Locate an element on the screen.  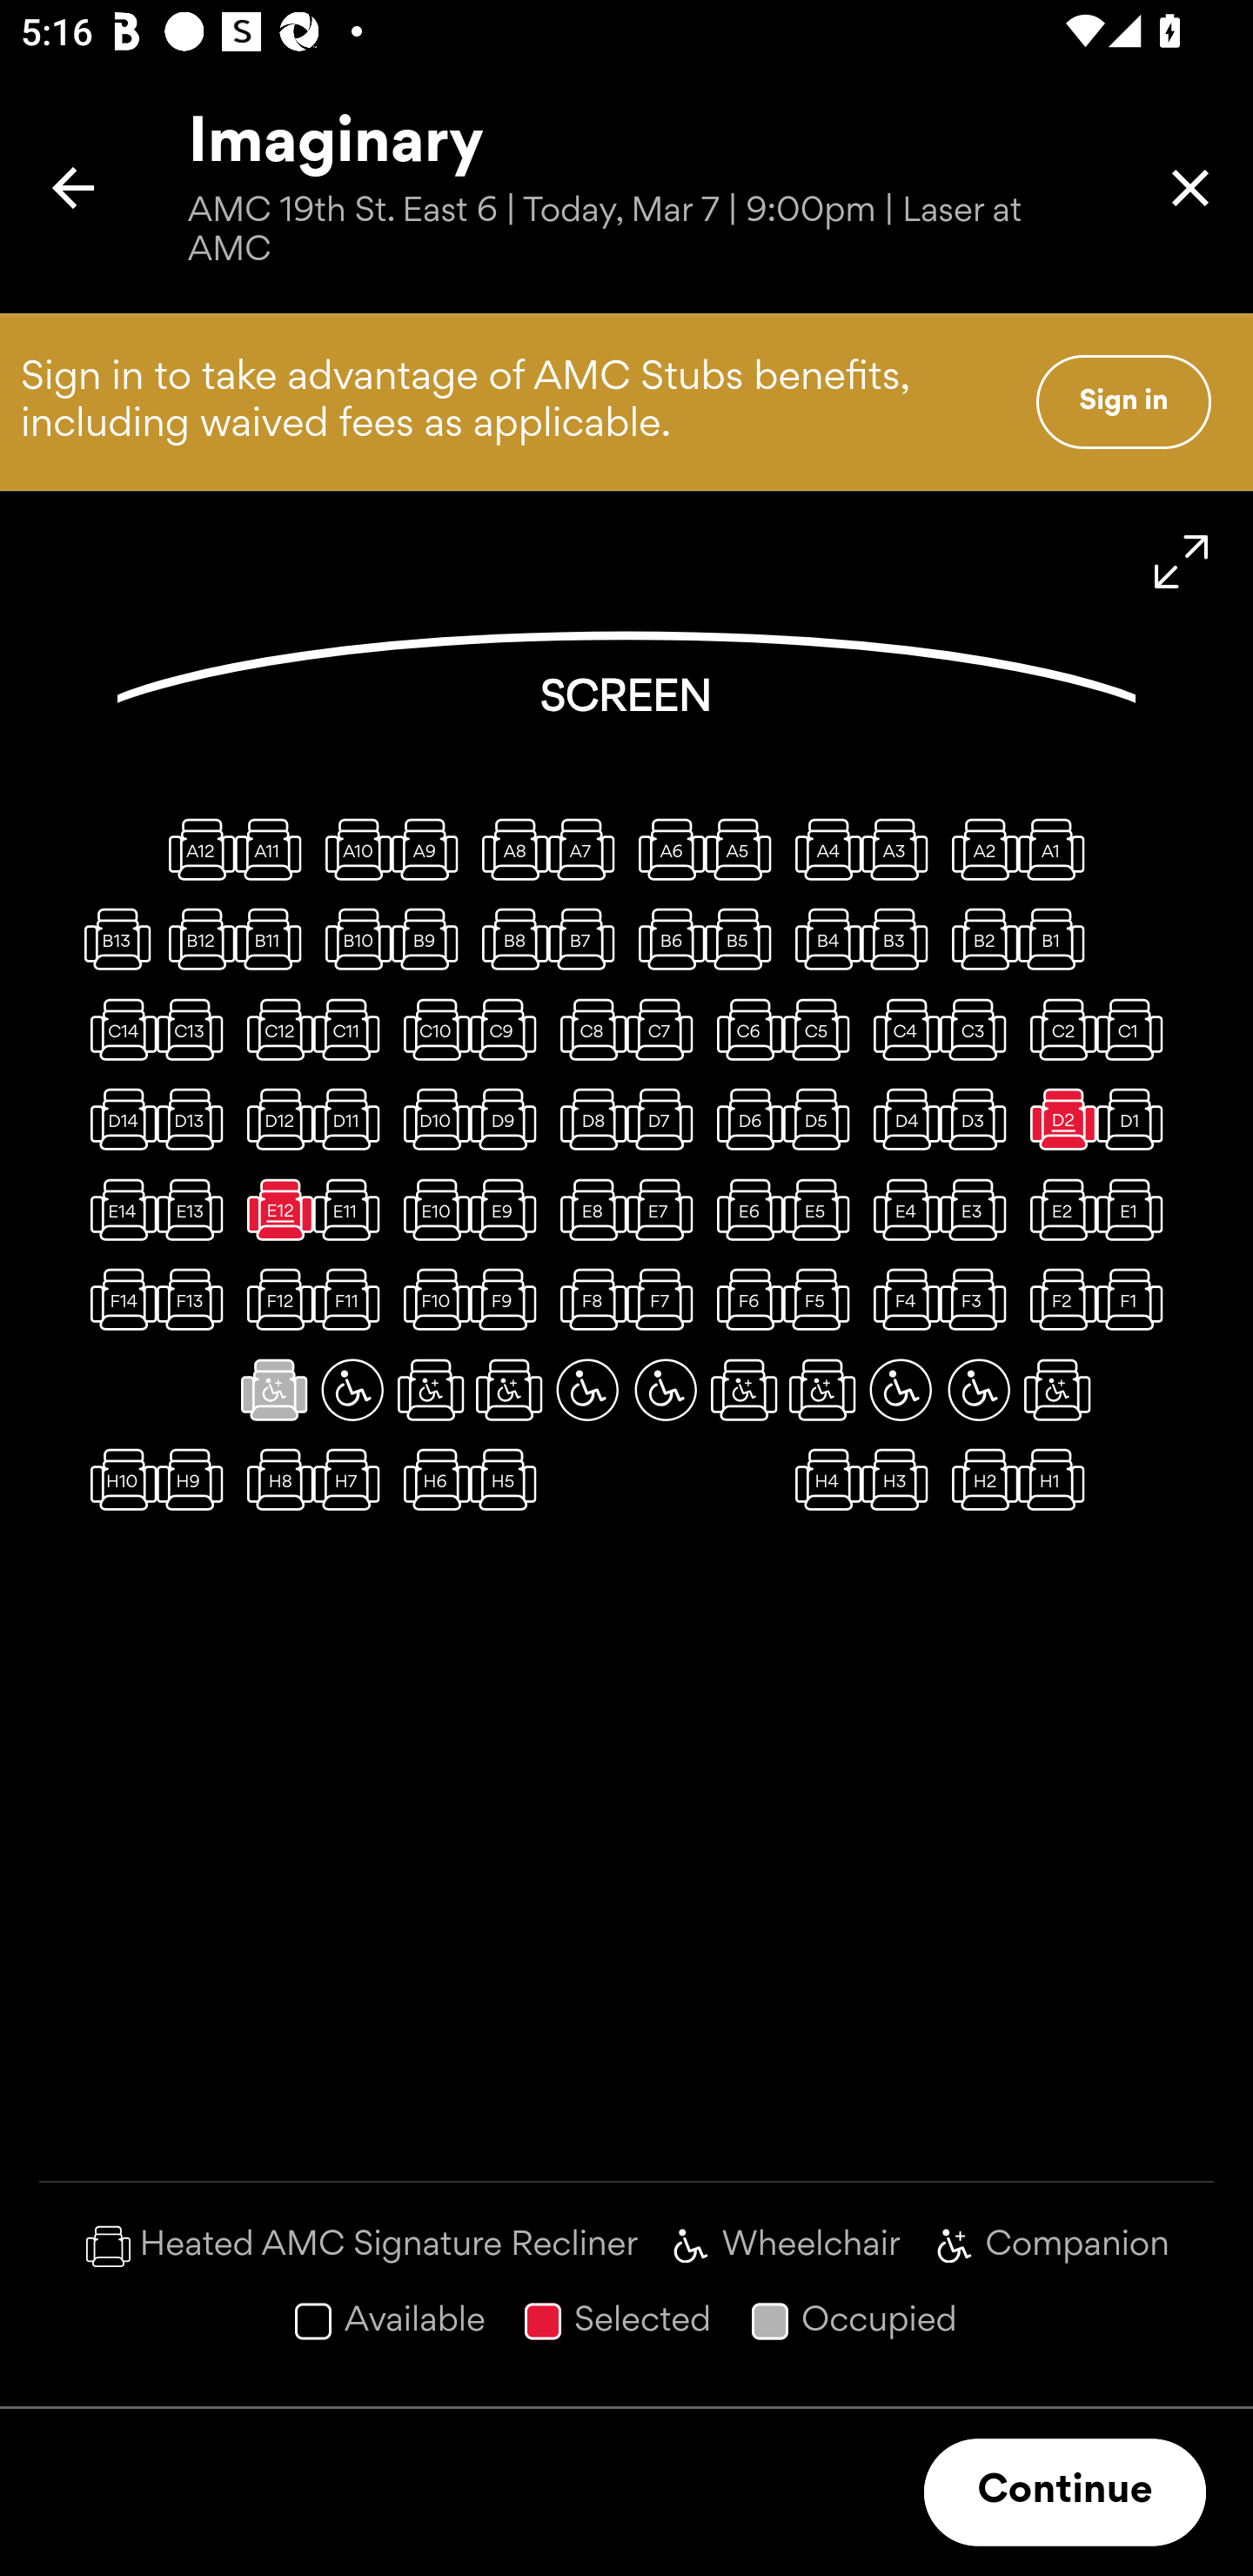
H10, Regular seat, available is located at coordinates (117, 1479).